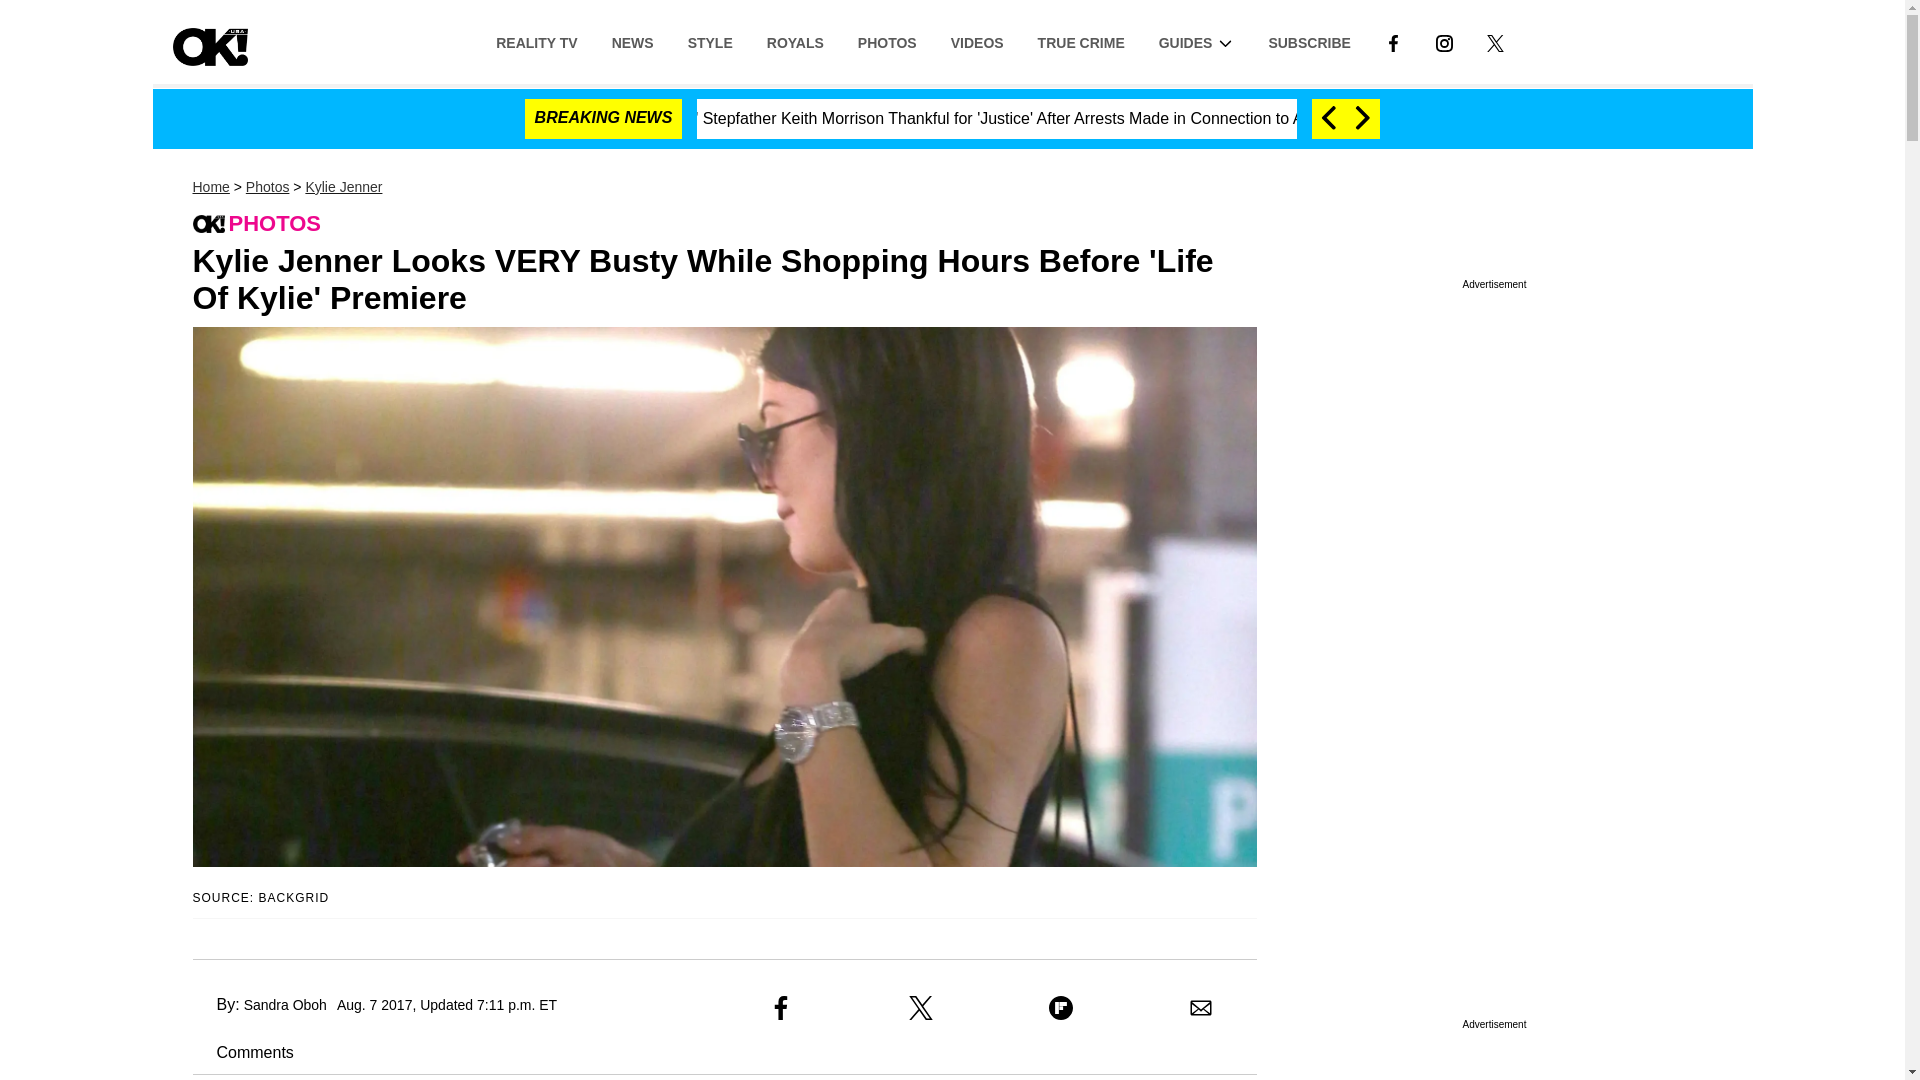 This screenshot has height=1080, width=1920. What do you see at coordinates (977, 41) in the screenshot?
I see `VIDEOS` at bounding box center [977, 41].